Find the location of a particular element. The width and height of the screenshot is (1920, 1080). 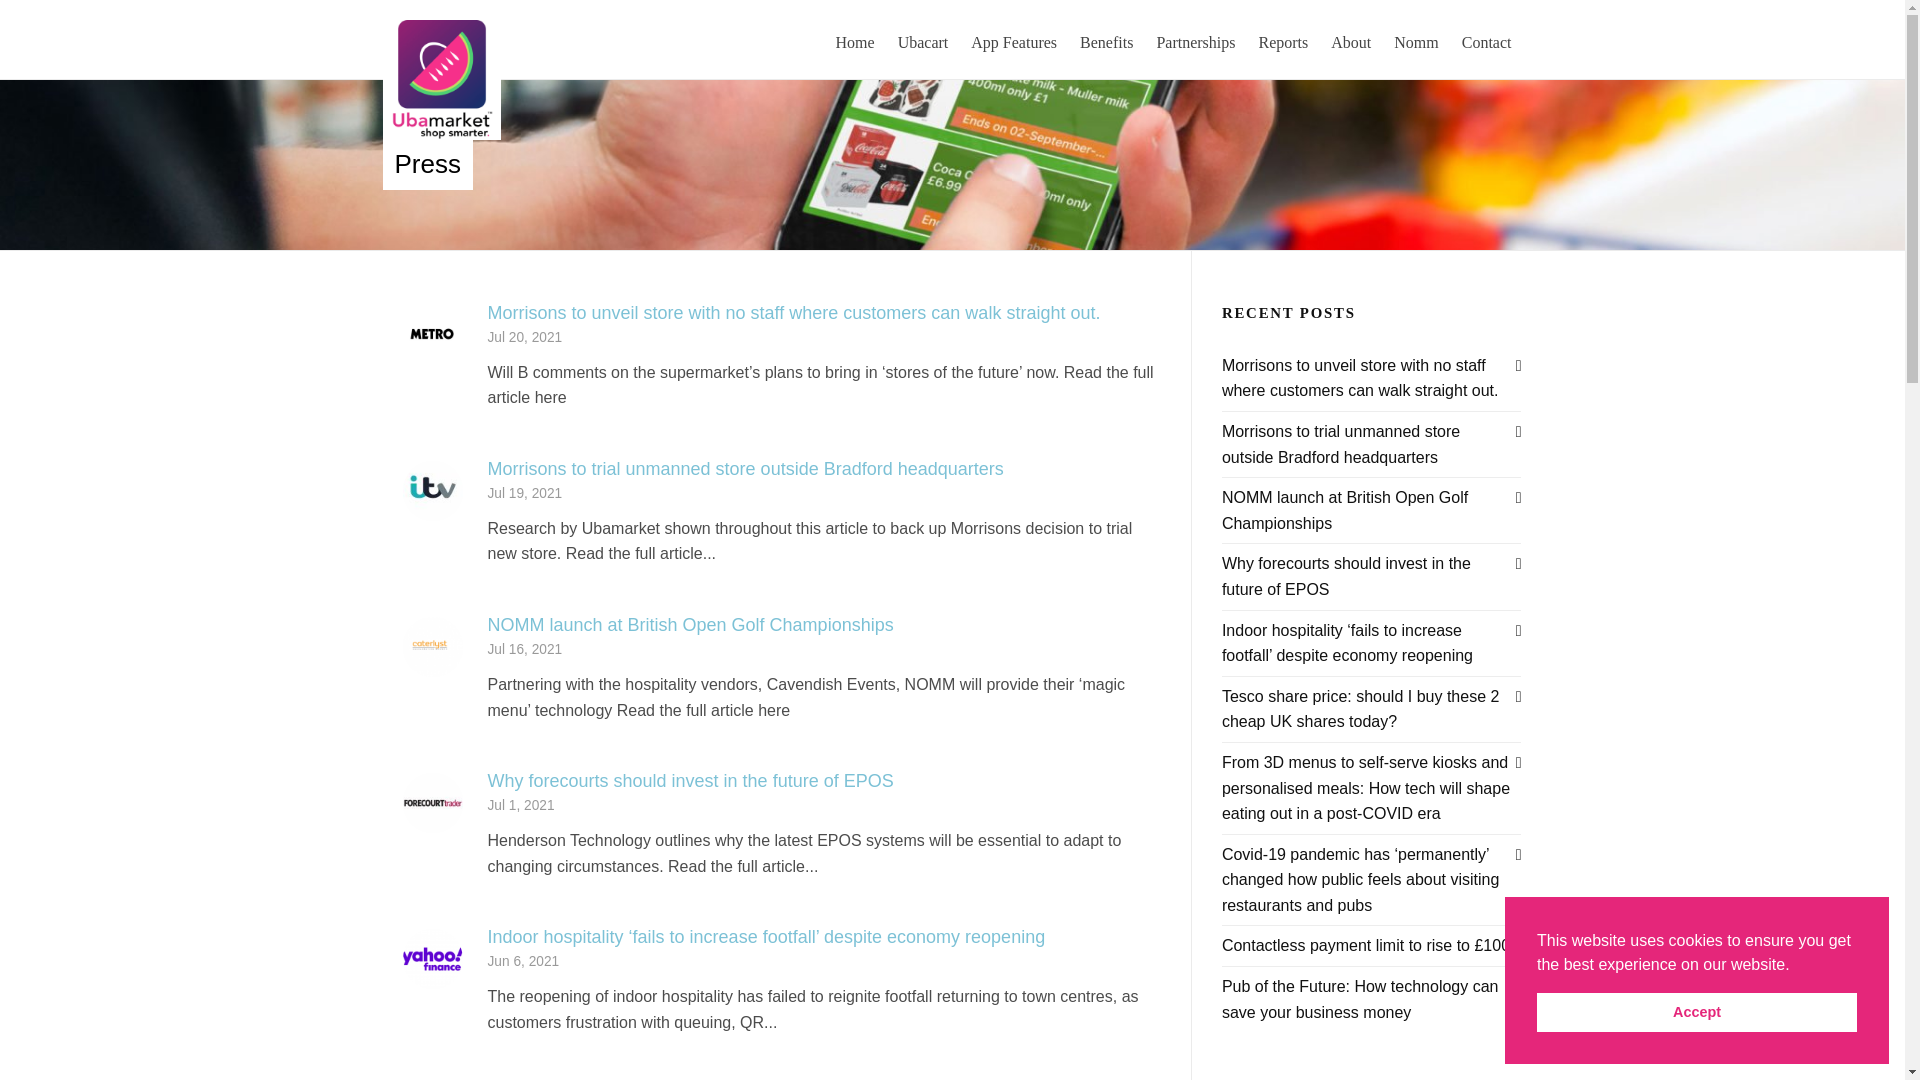

Ubacart is located at coordinates (924, 40).